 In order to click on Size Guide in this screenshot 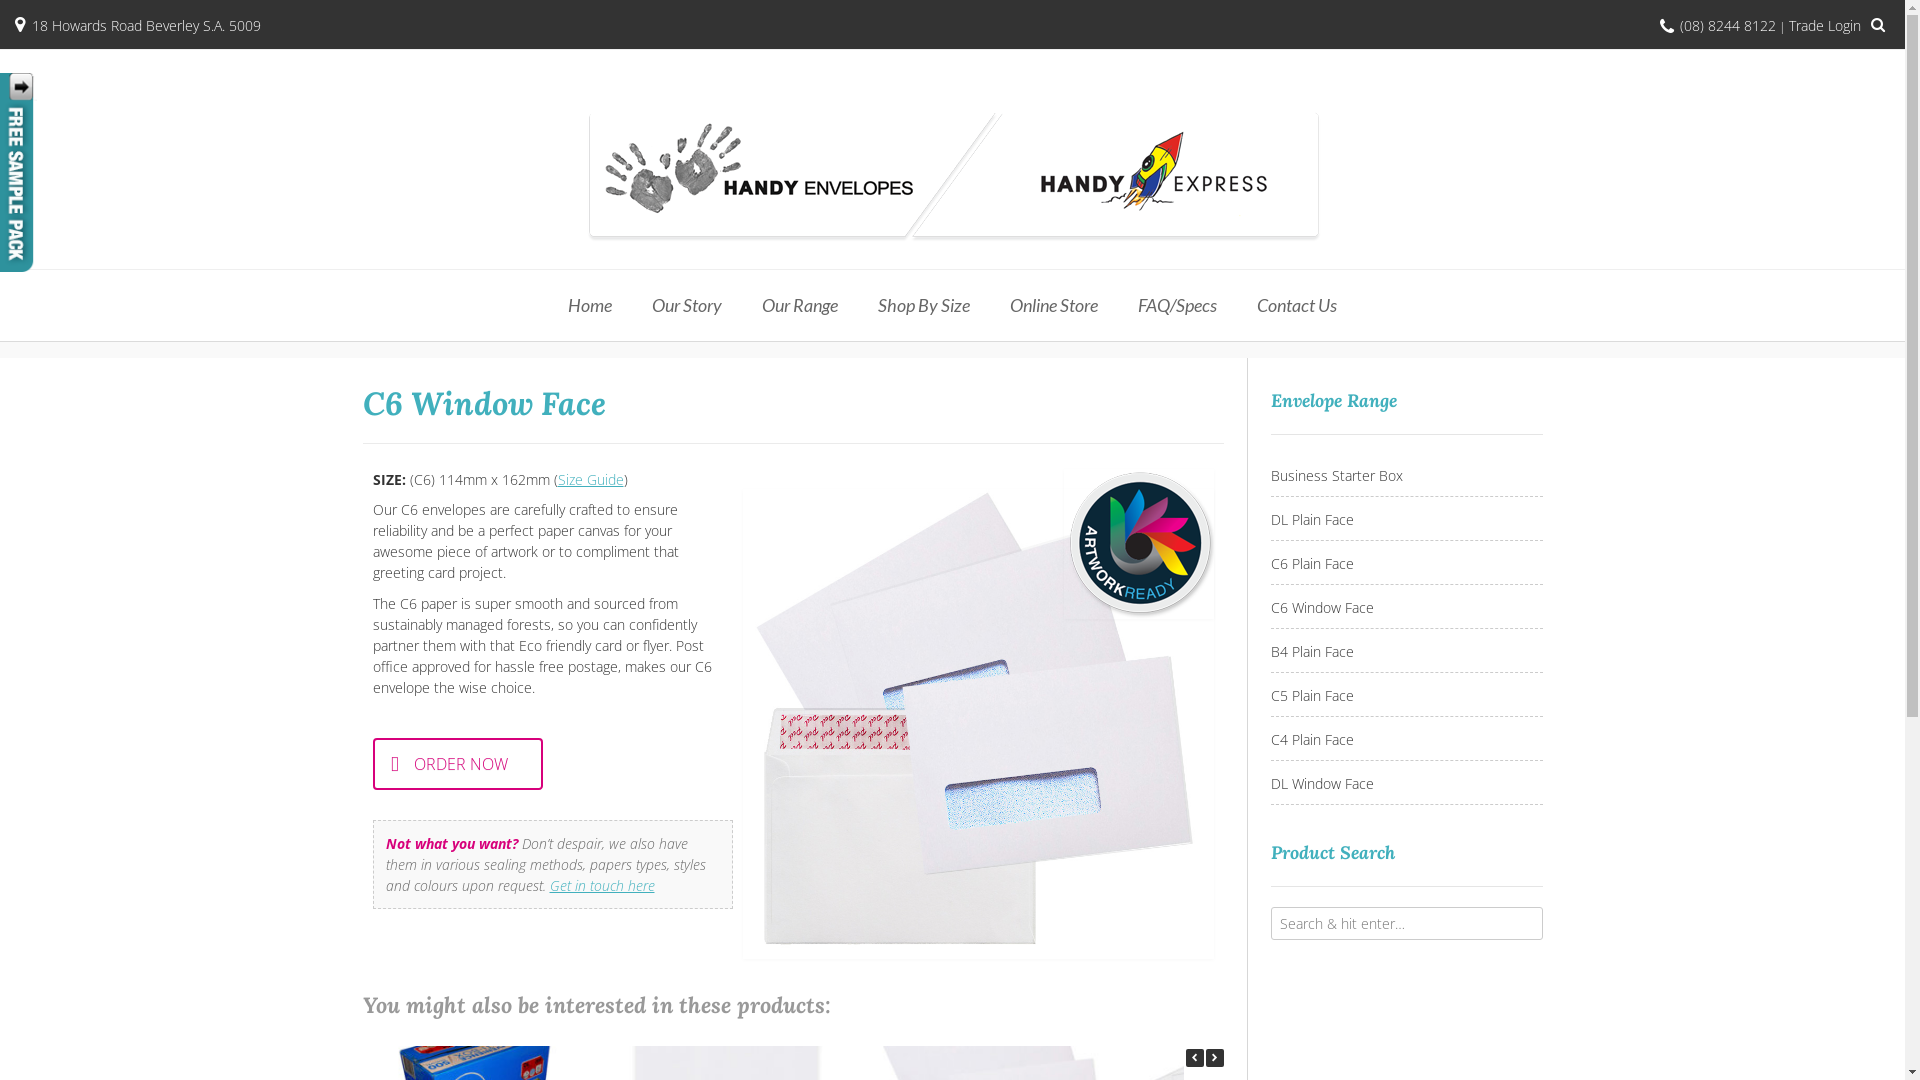, I will do `click(591, 480)`.